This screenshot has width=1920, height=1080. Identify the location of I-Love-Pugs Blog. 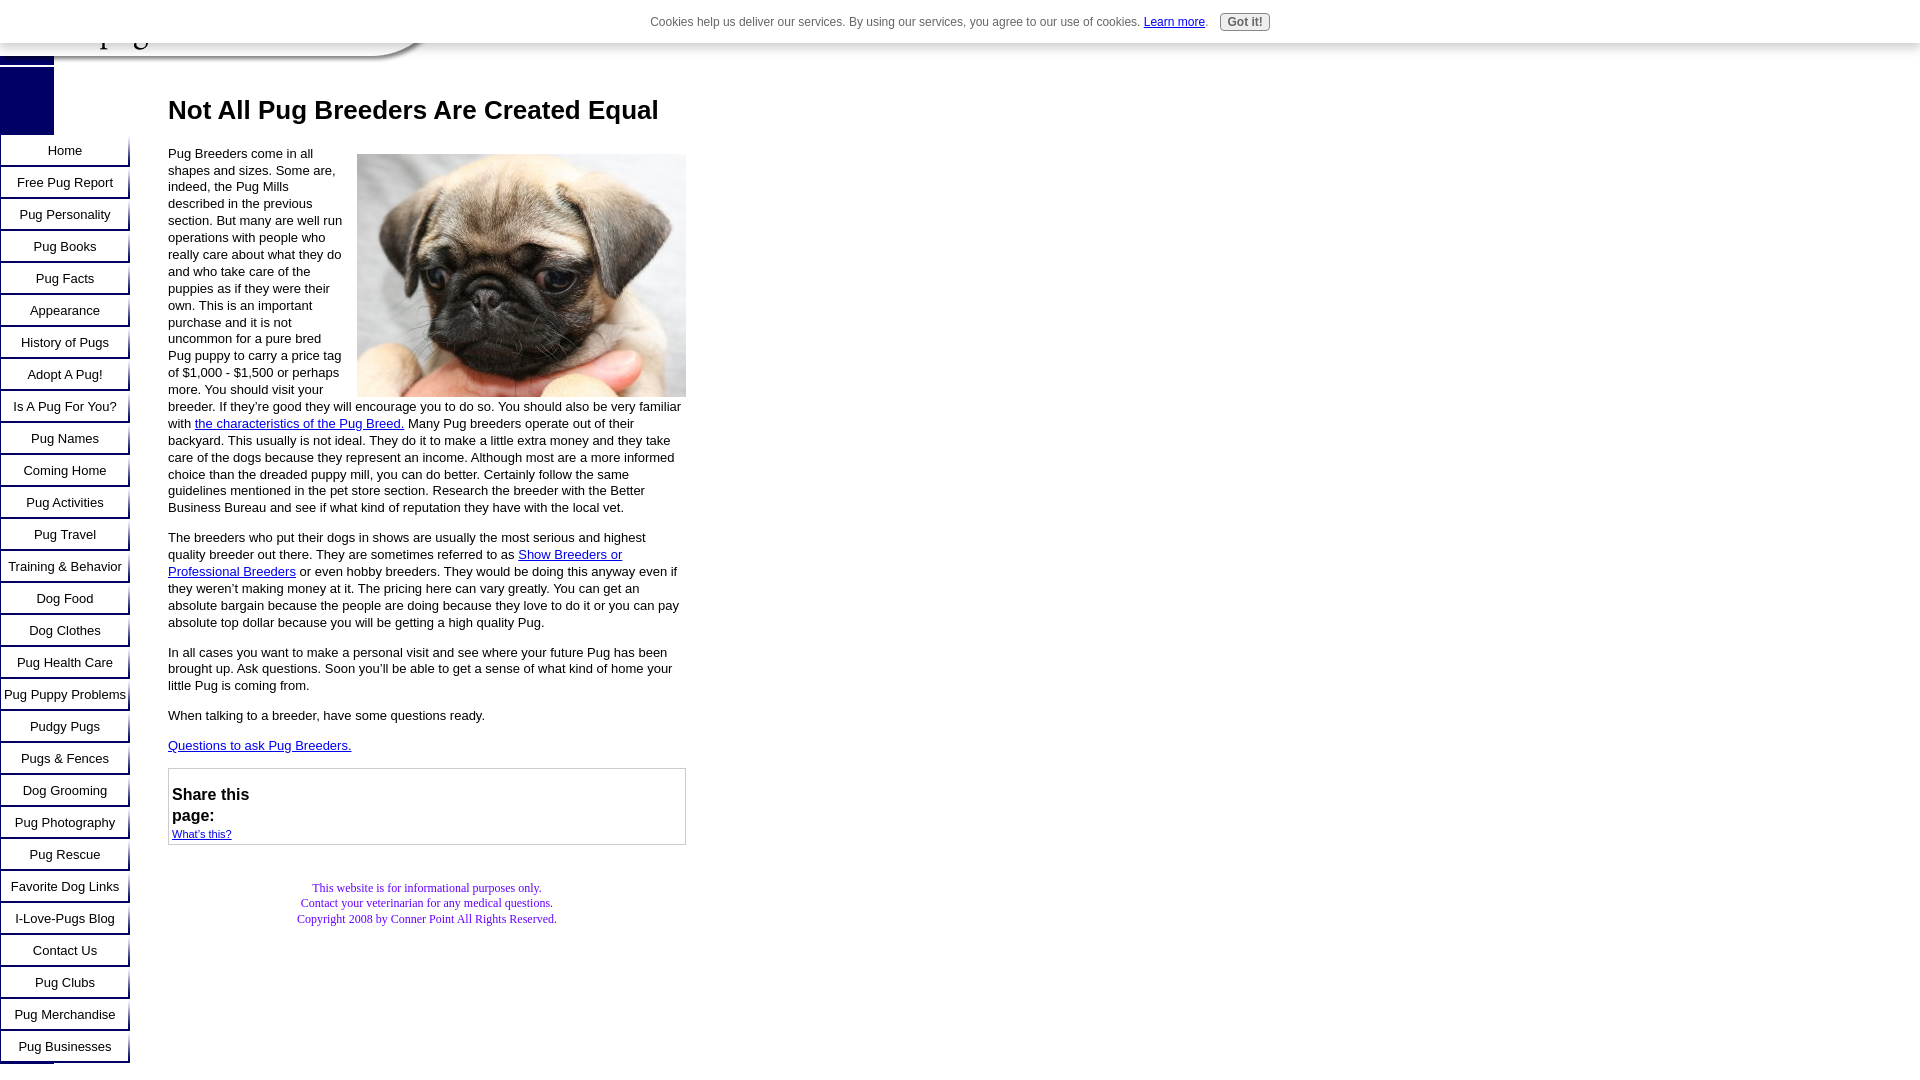
(65, 918).